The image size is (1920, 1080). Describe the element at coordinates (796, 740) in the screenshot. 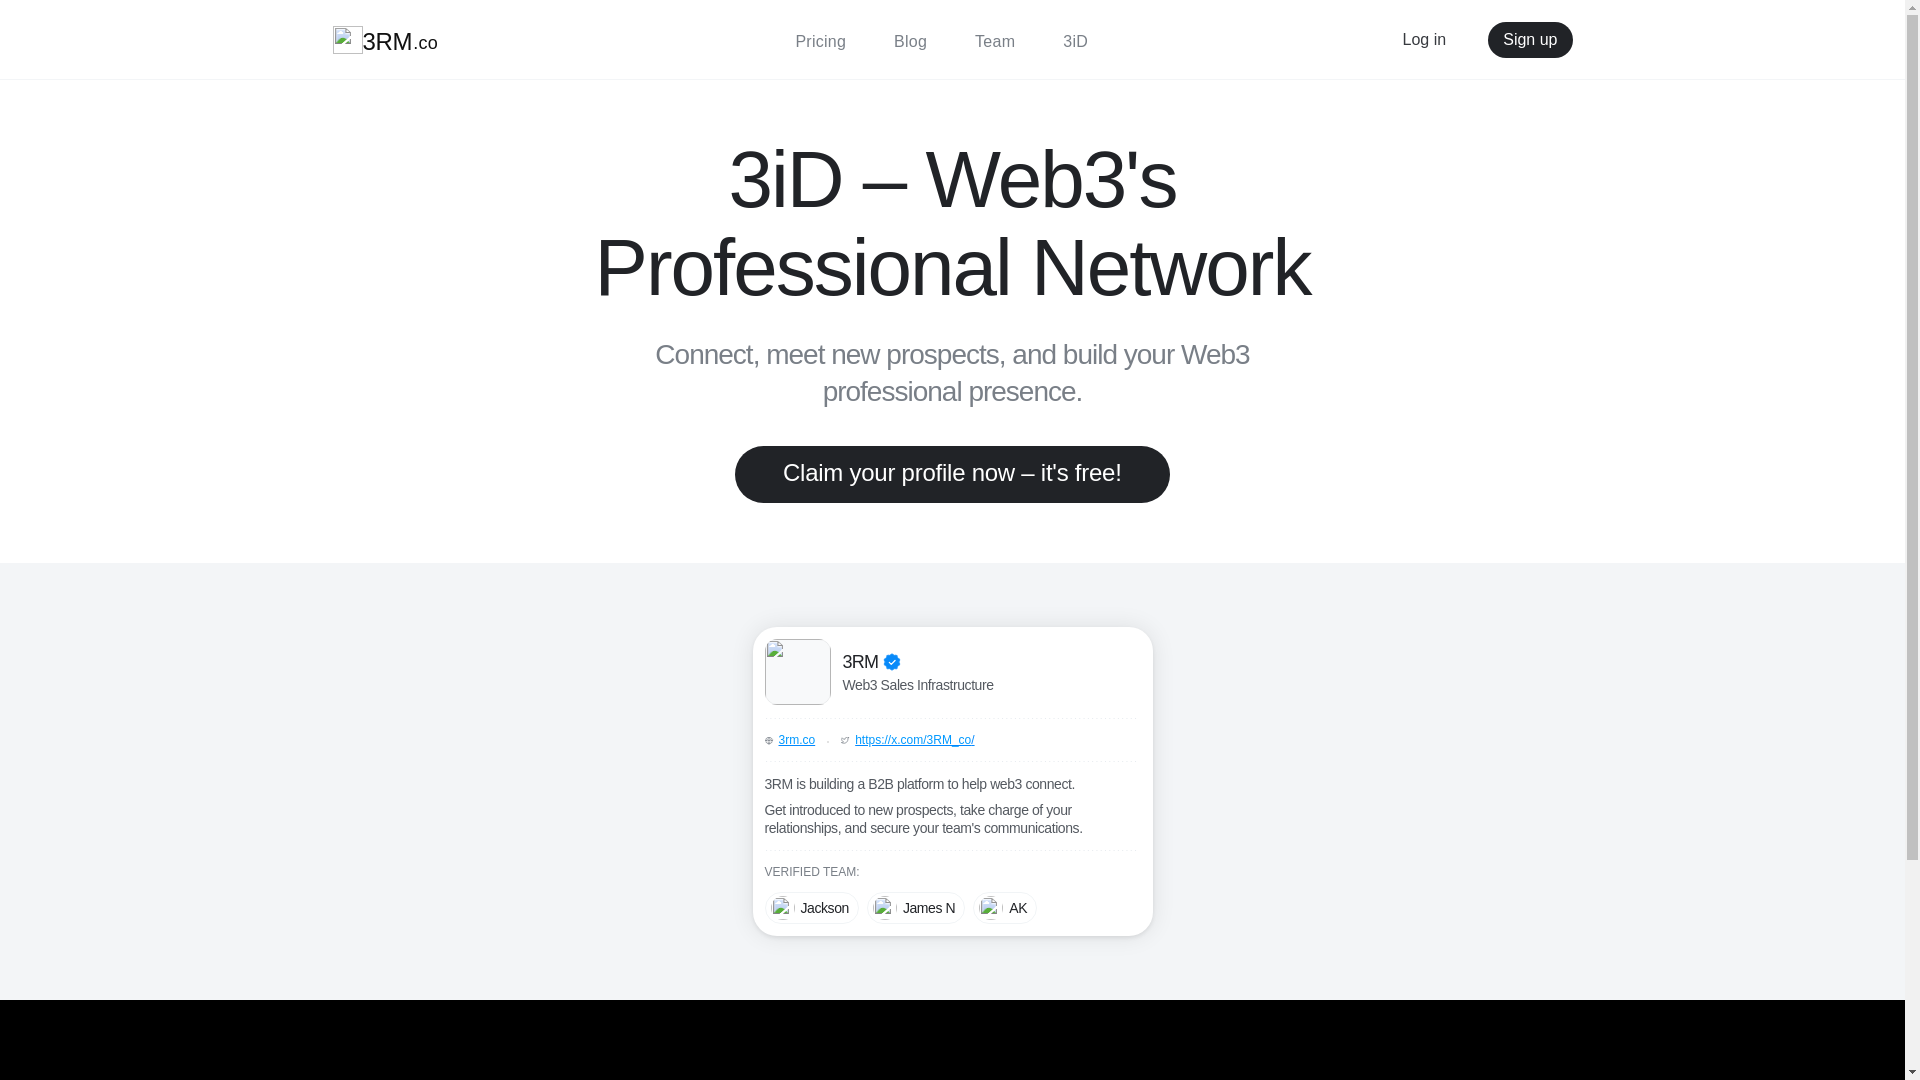

I see `3rm.co` at that location.